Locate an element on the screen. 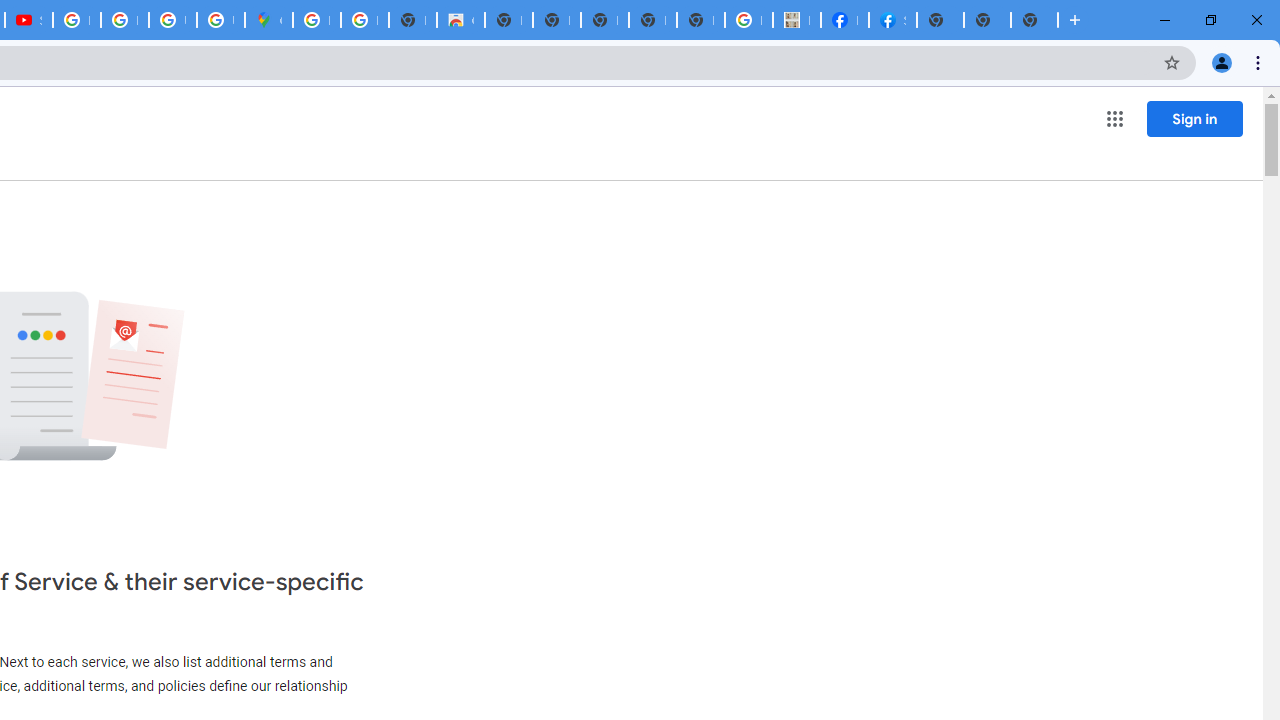 This screenshot has height=720, width=1280. New Tab is located at coordinates (940, 20).